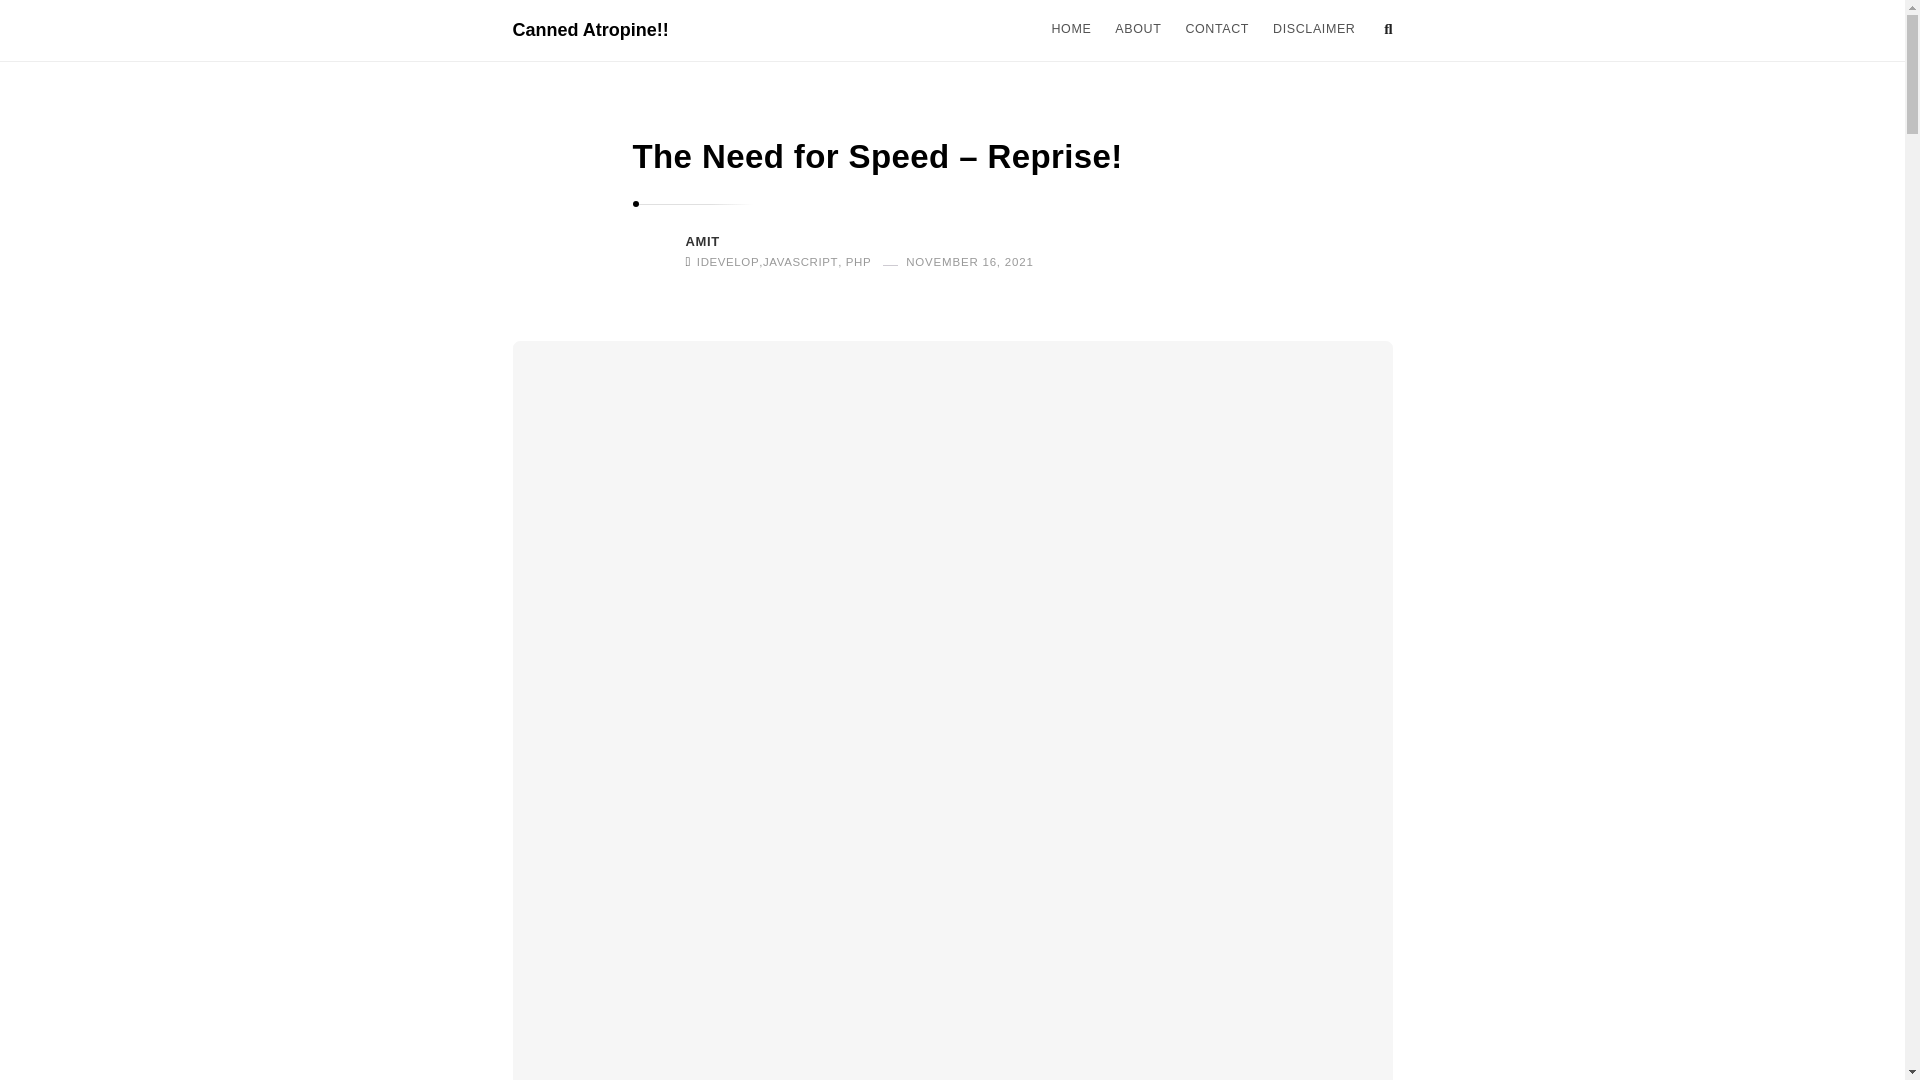 This screenshot has width=1920, height=1080. Describe the element at coordinates (1070, 28) in the screenshot. I see `HOME` at that location.